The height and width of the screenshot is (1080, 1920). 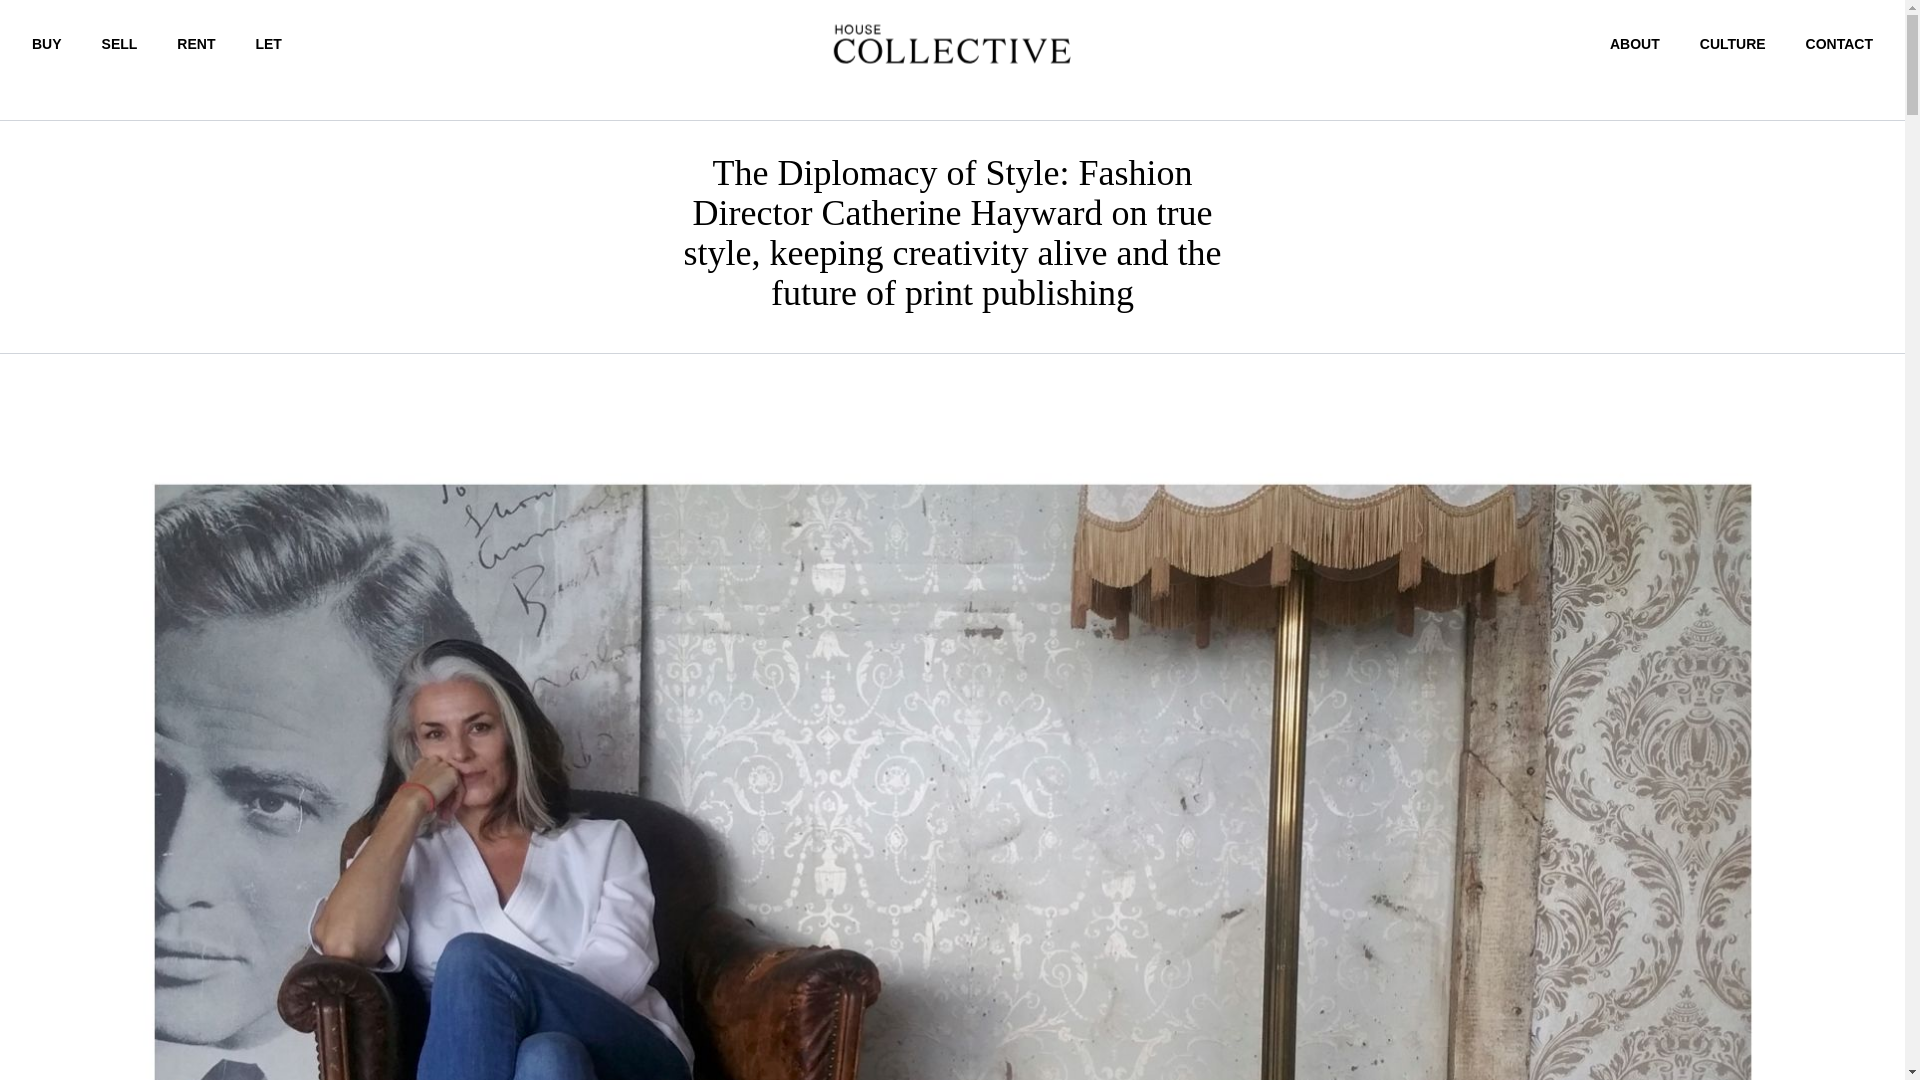 I want to click on LET, so click(x=268, y=43).